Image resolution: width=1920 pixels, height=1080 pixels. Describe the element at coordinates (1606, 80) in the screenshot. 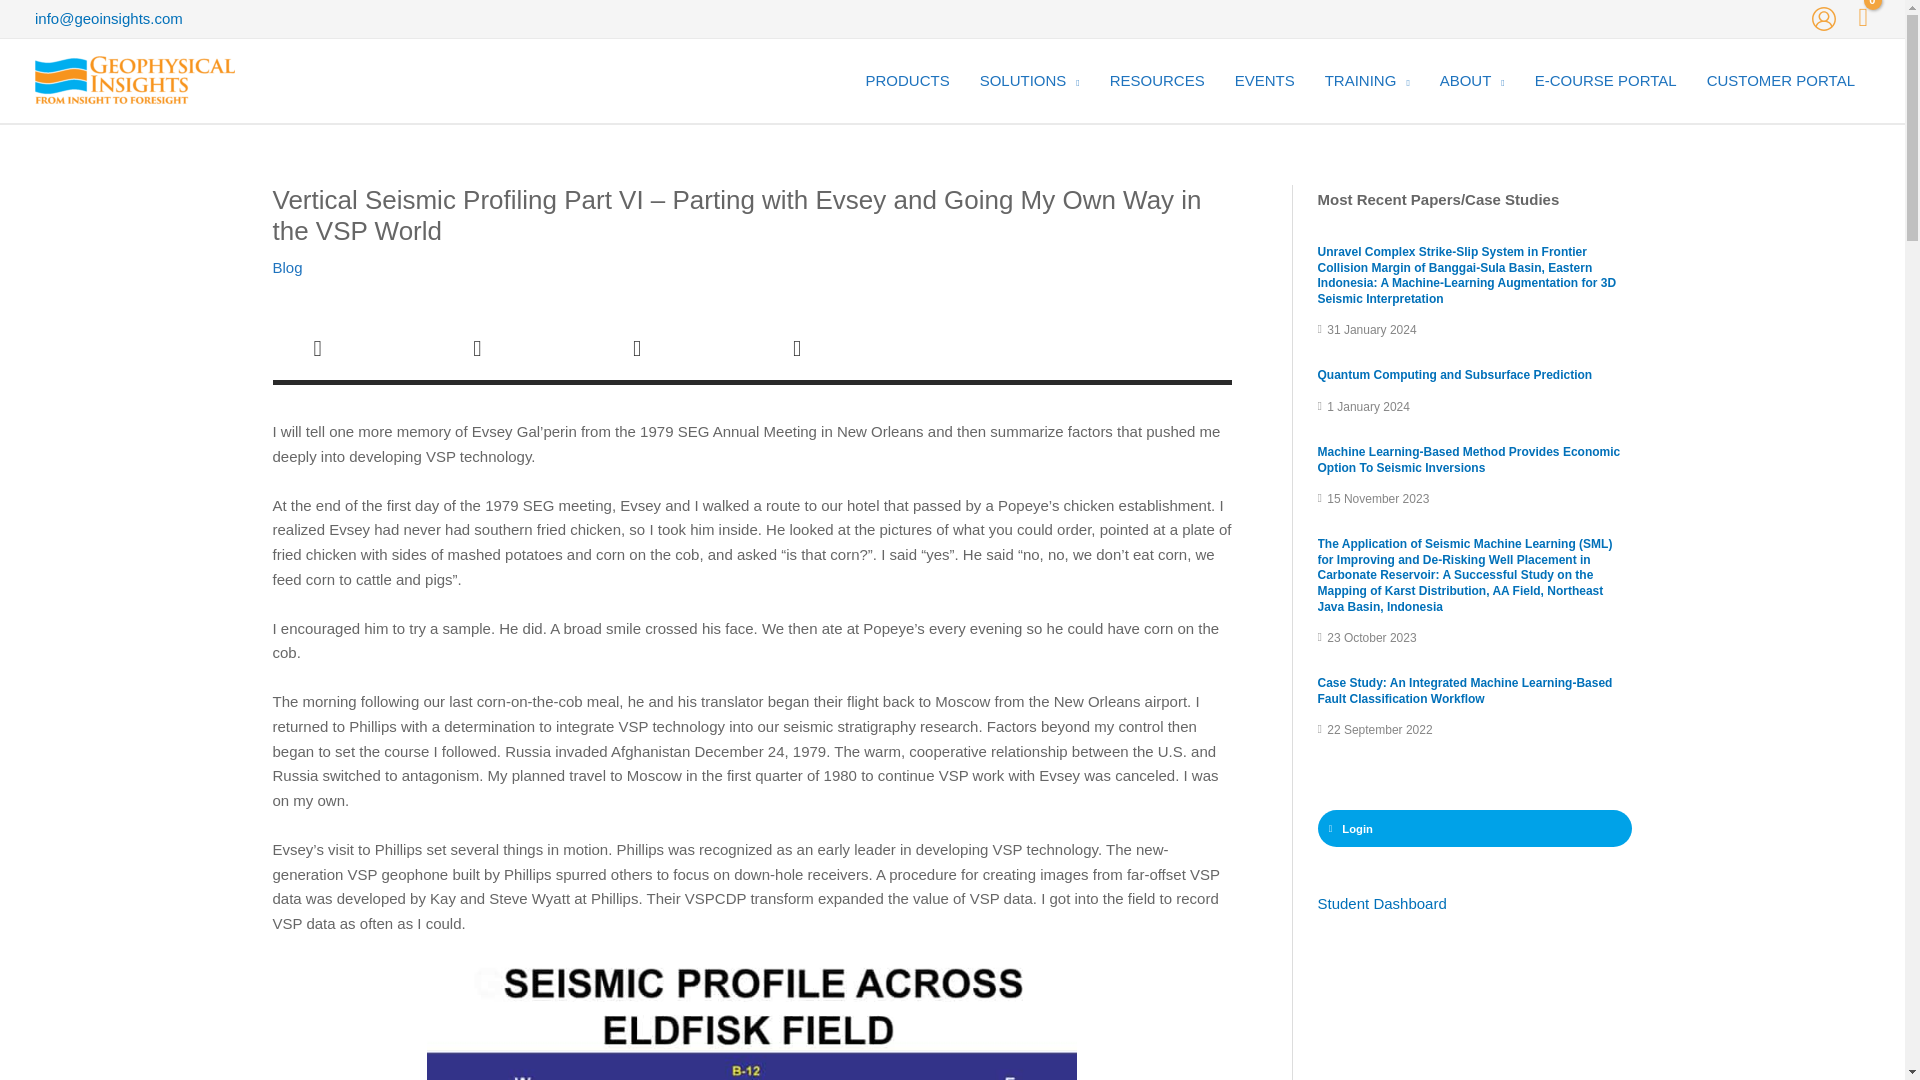

I see `E-COURSE PORTAL` at that location.